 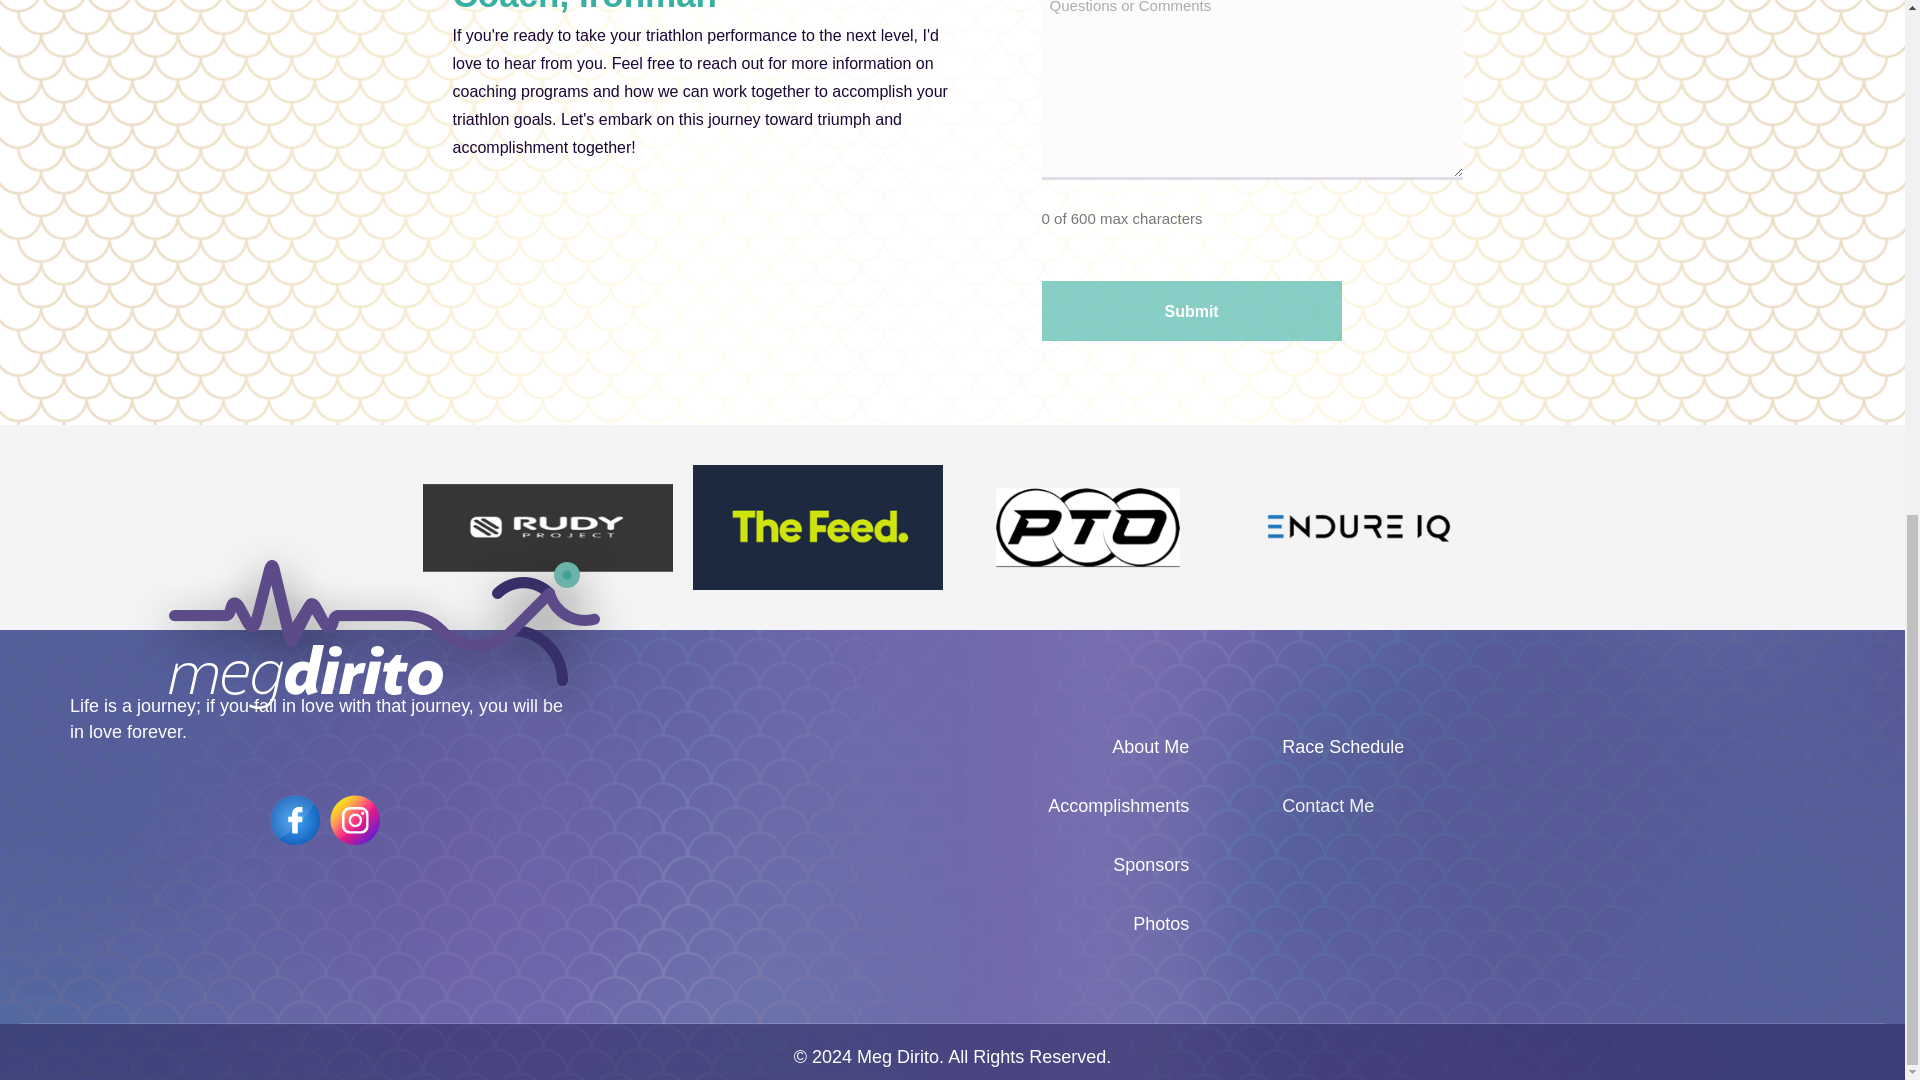 What do you see at coordinates (916, 864) in the screenshot?
I see `Sponsors` at bounding box center [916, 864].